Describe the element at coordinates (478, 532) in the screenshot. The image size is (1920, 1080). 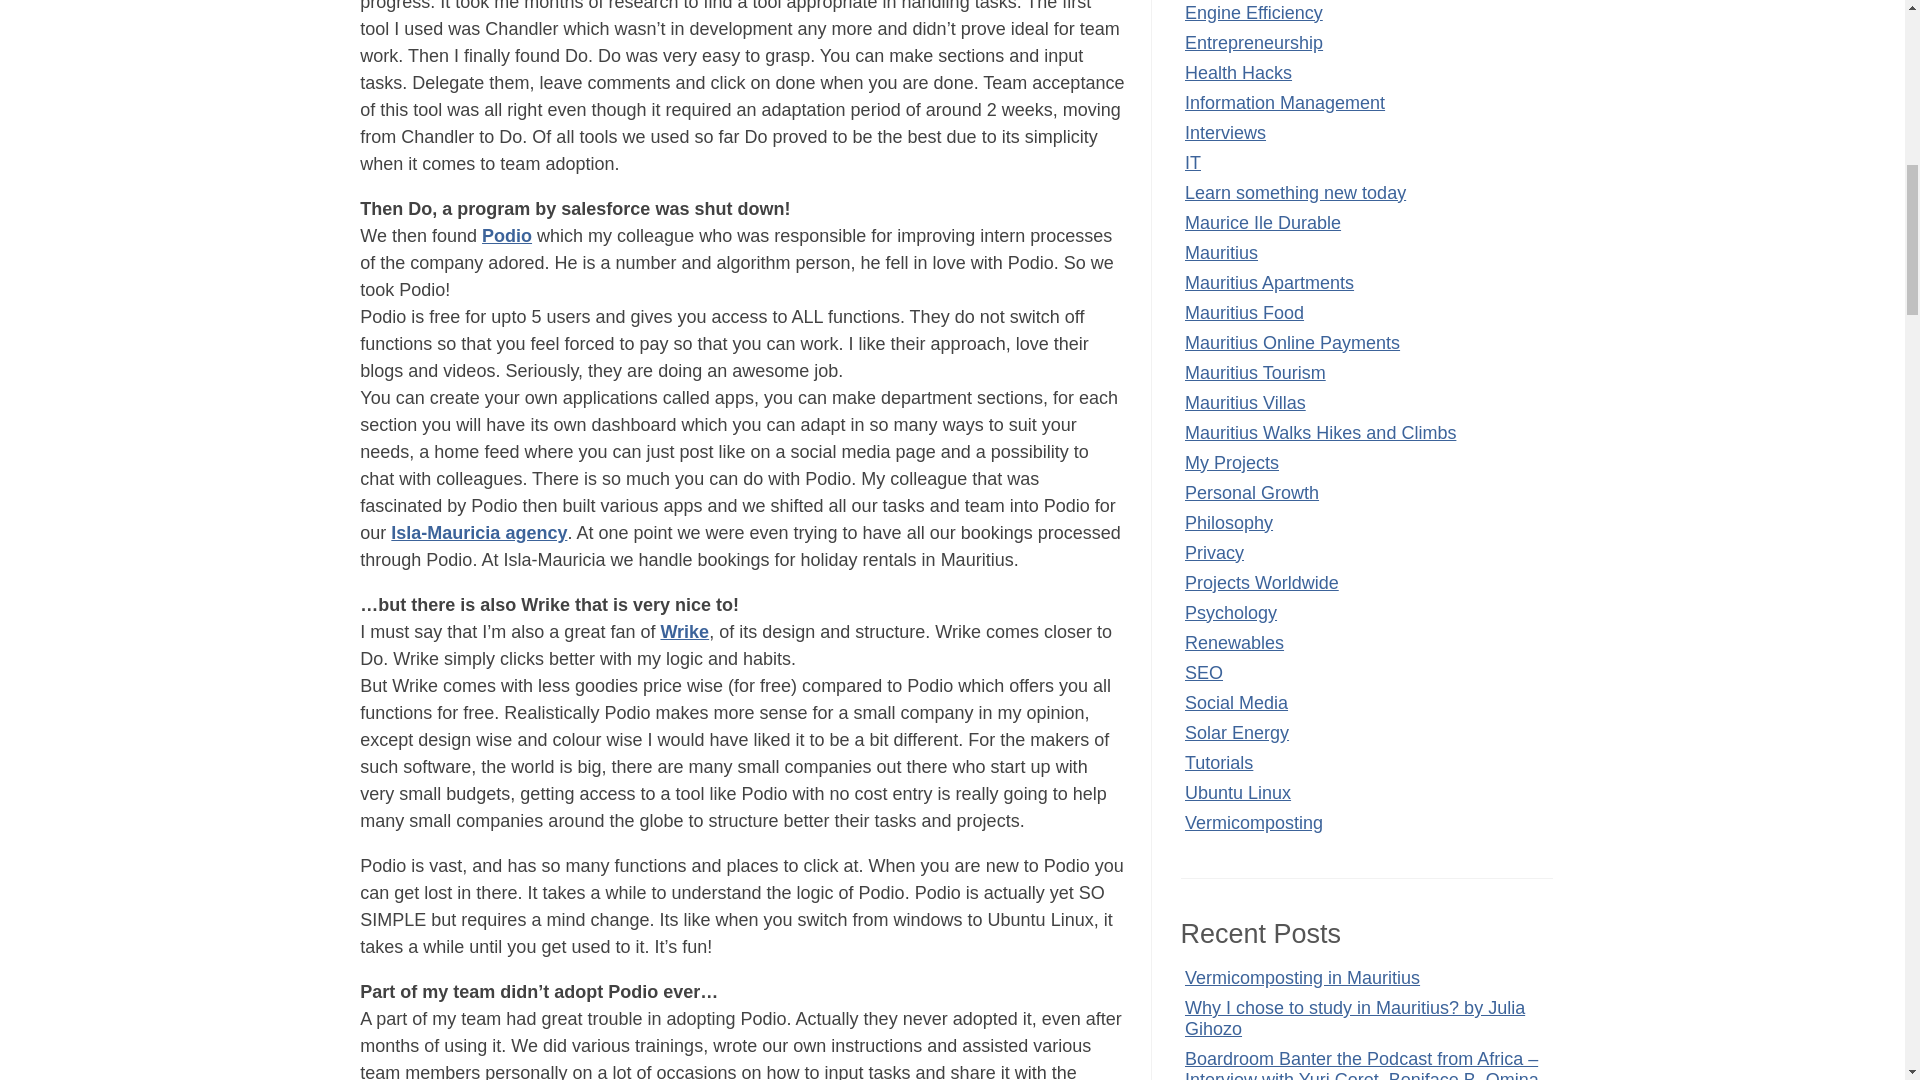
I see `Isla-Mauricia Holiday Rentals Agency` at that location.